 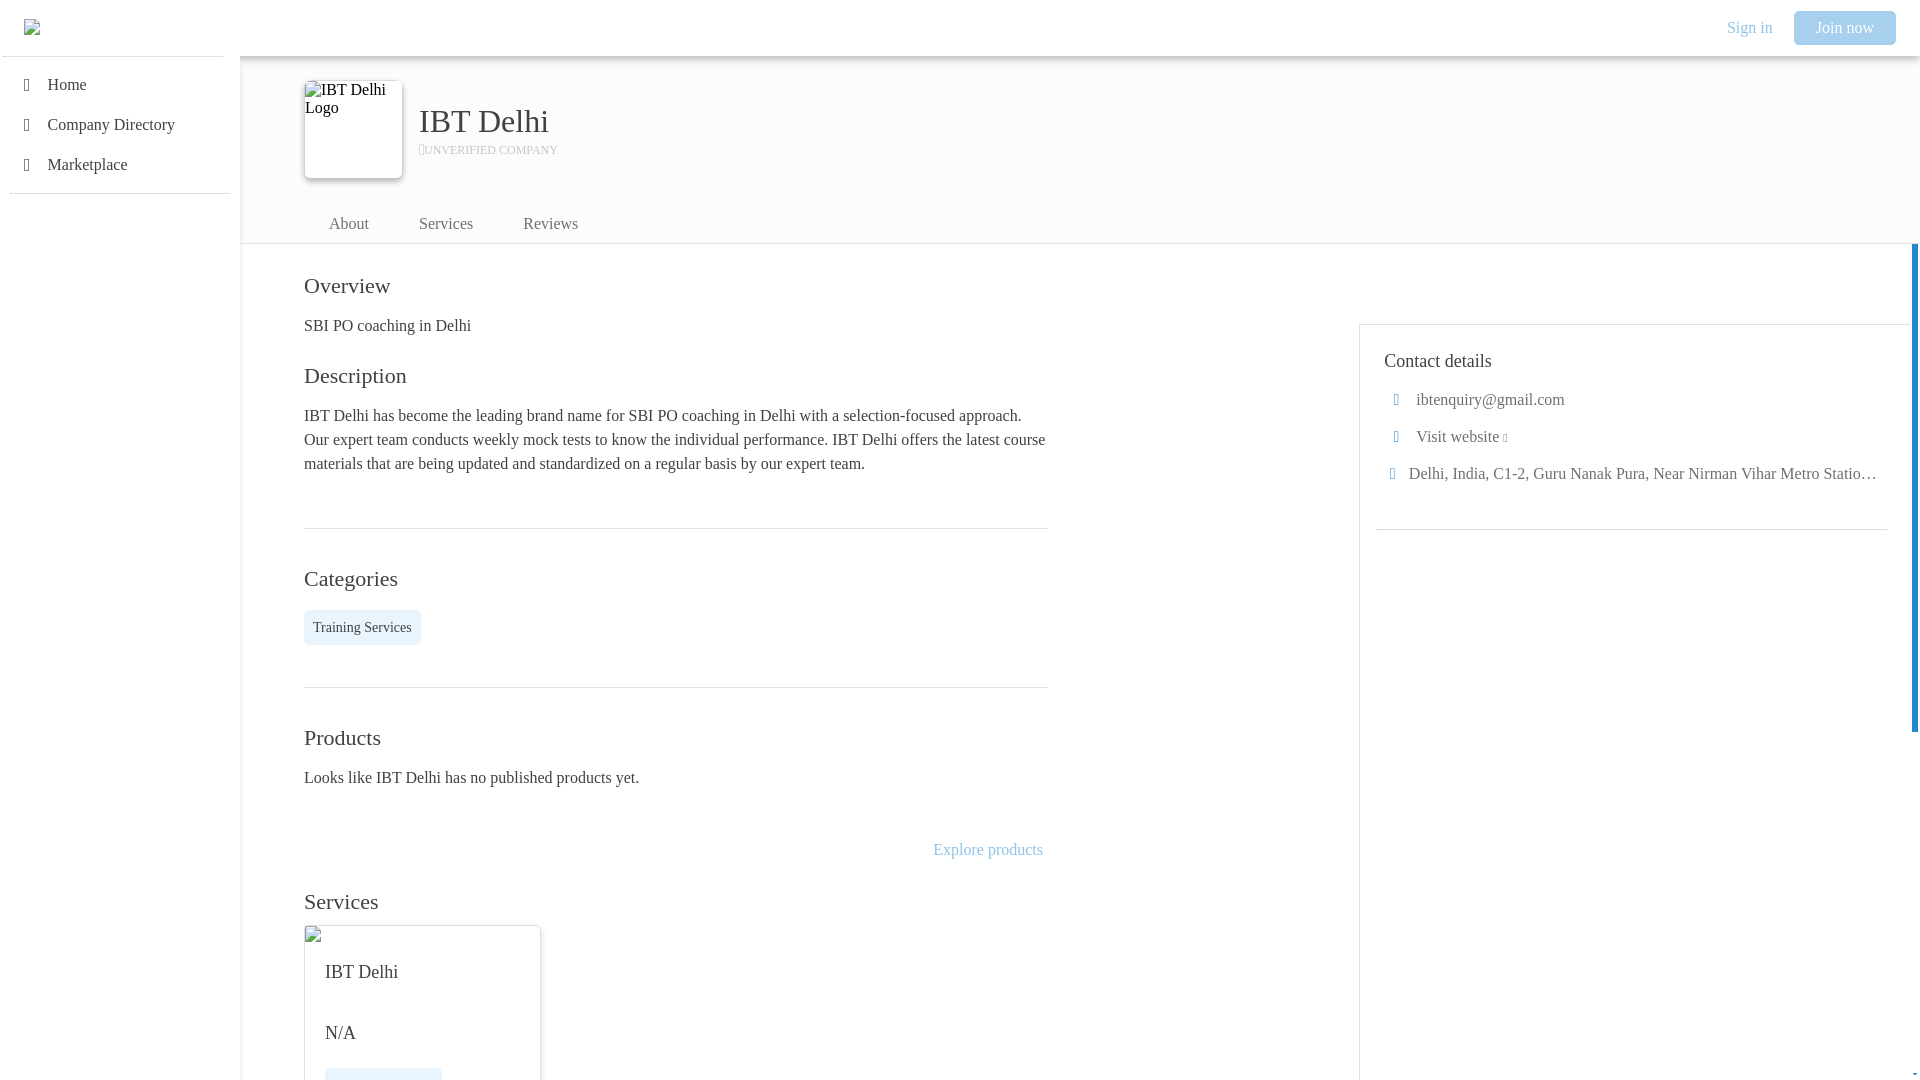 What do you see at coordinates (988, 850) in the screenshot?
I see `Explore products` at bounding box center [988, 850].